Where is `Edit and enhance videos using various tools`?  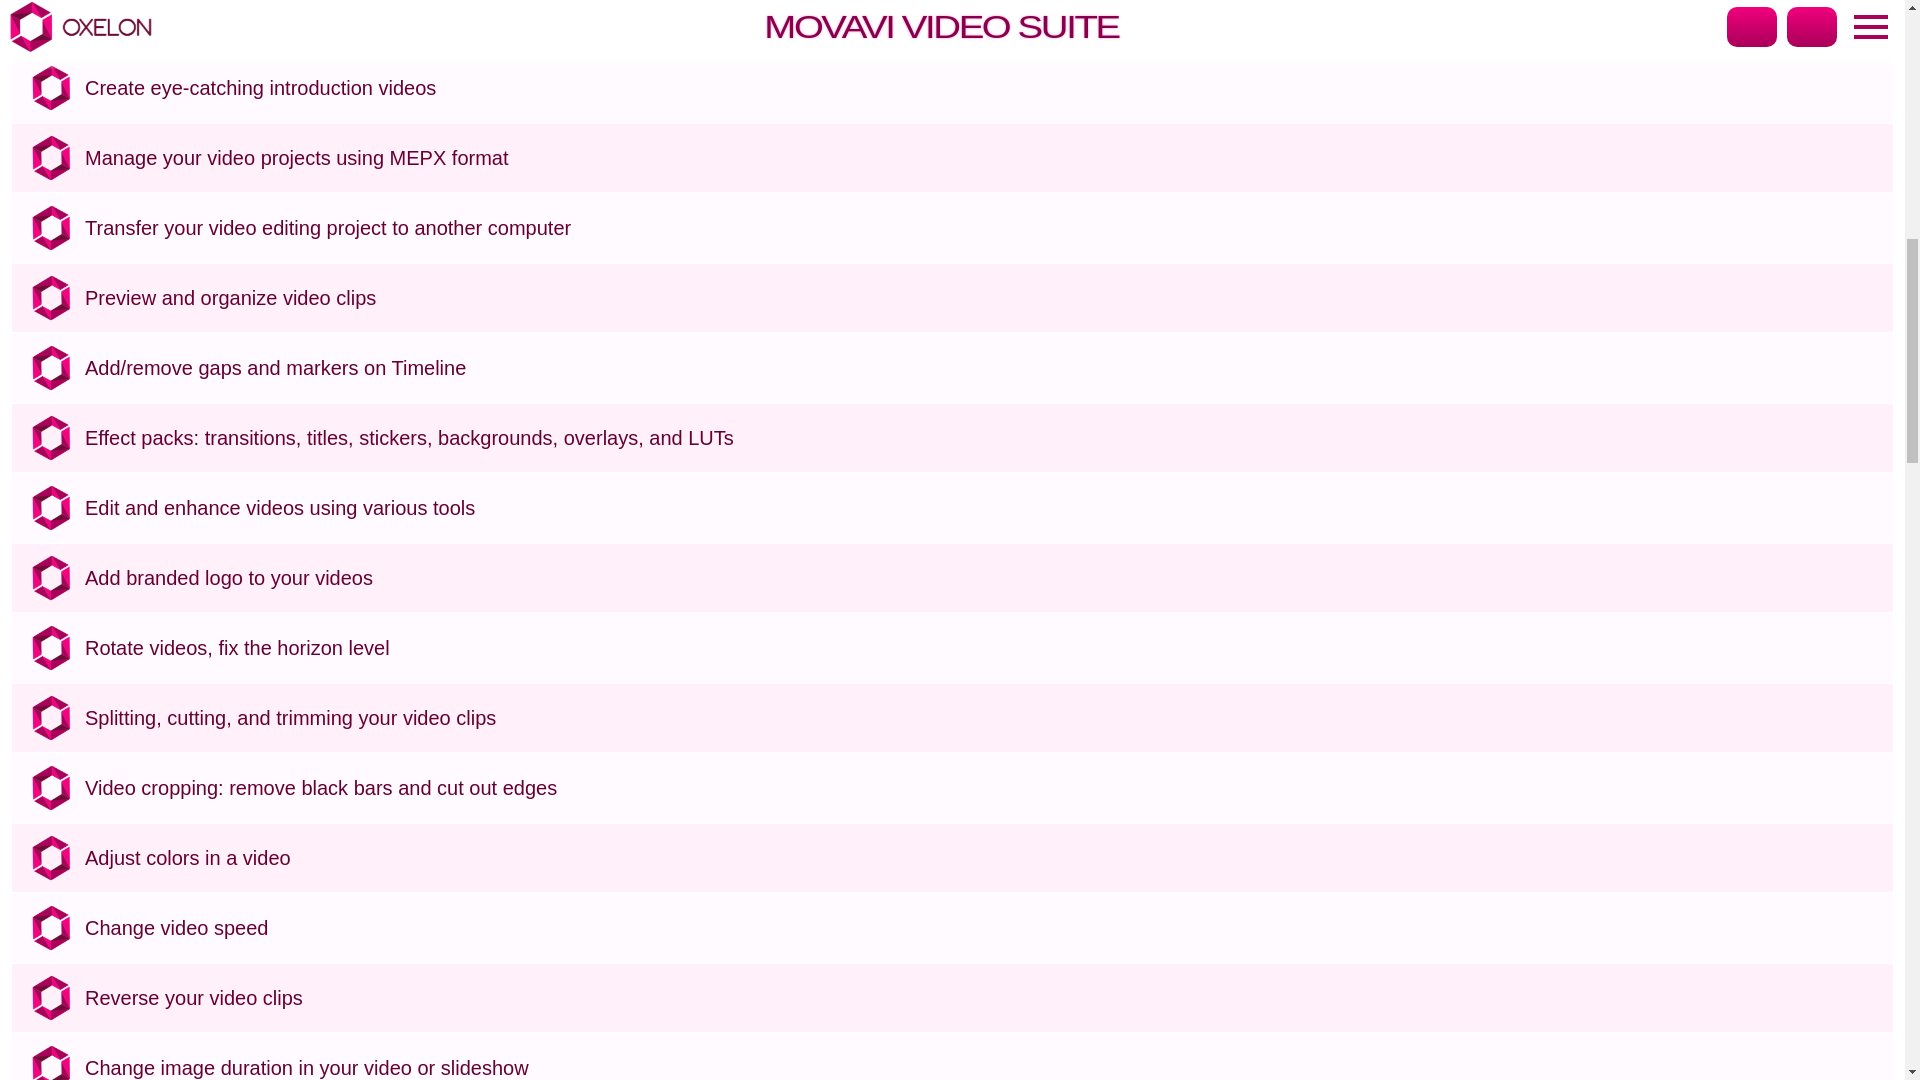 Edit and enhance videos using various tools is located at coordinates (984, 508).